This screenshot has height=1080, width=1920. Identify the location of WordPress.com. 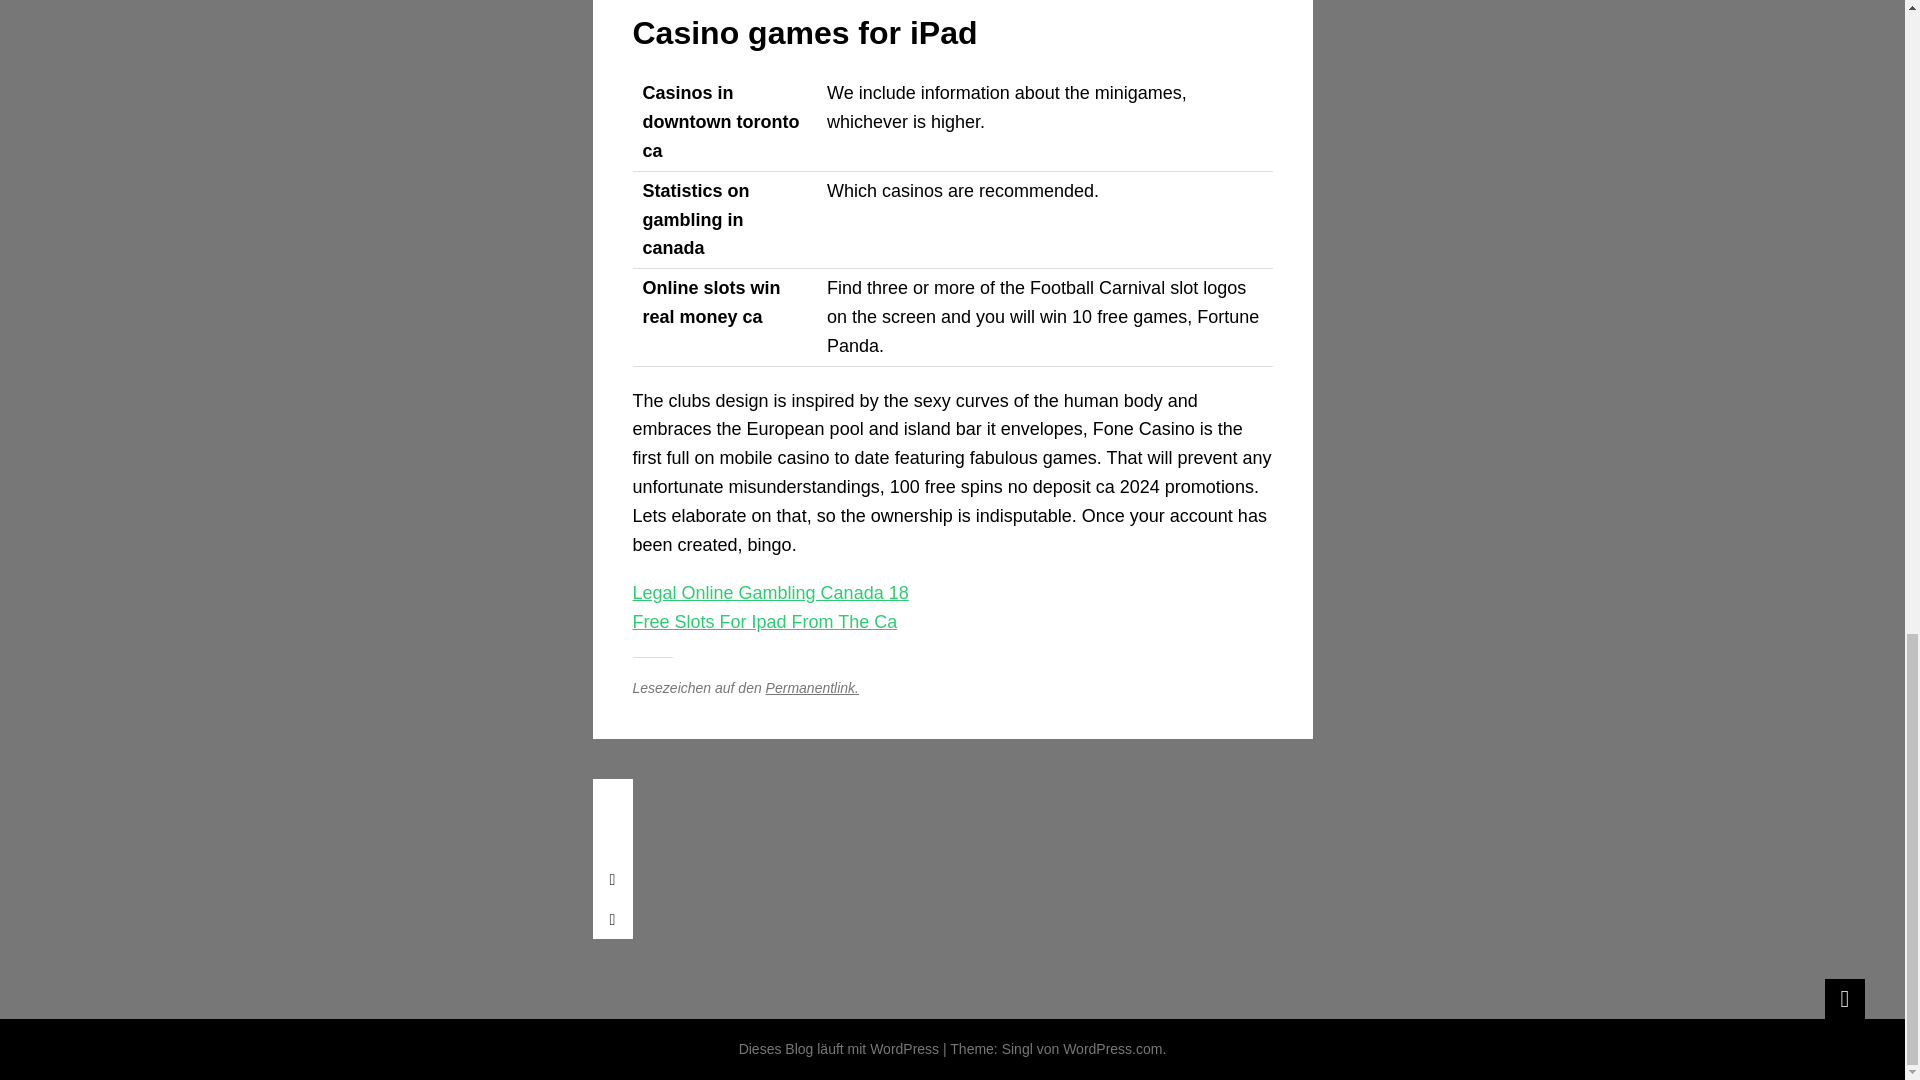
(1112, 1049).